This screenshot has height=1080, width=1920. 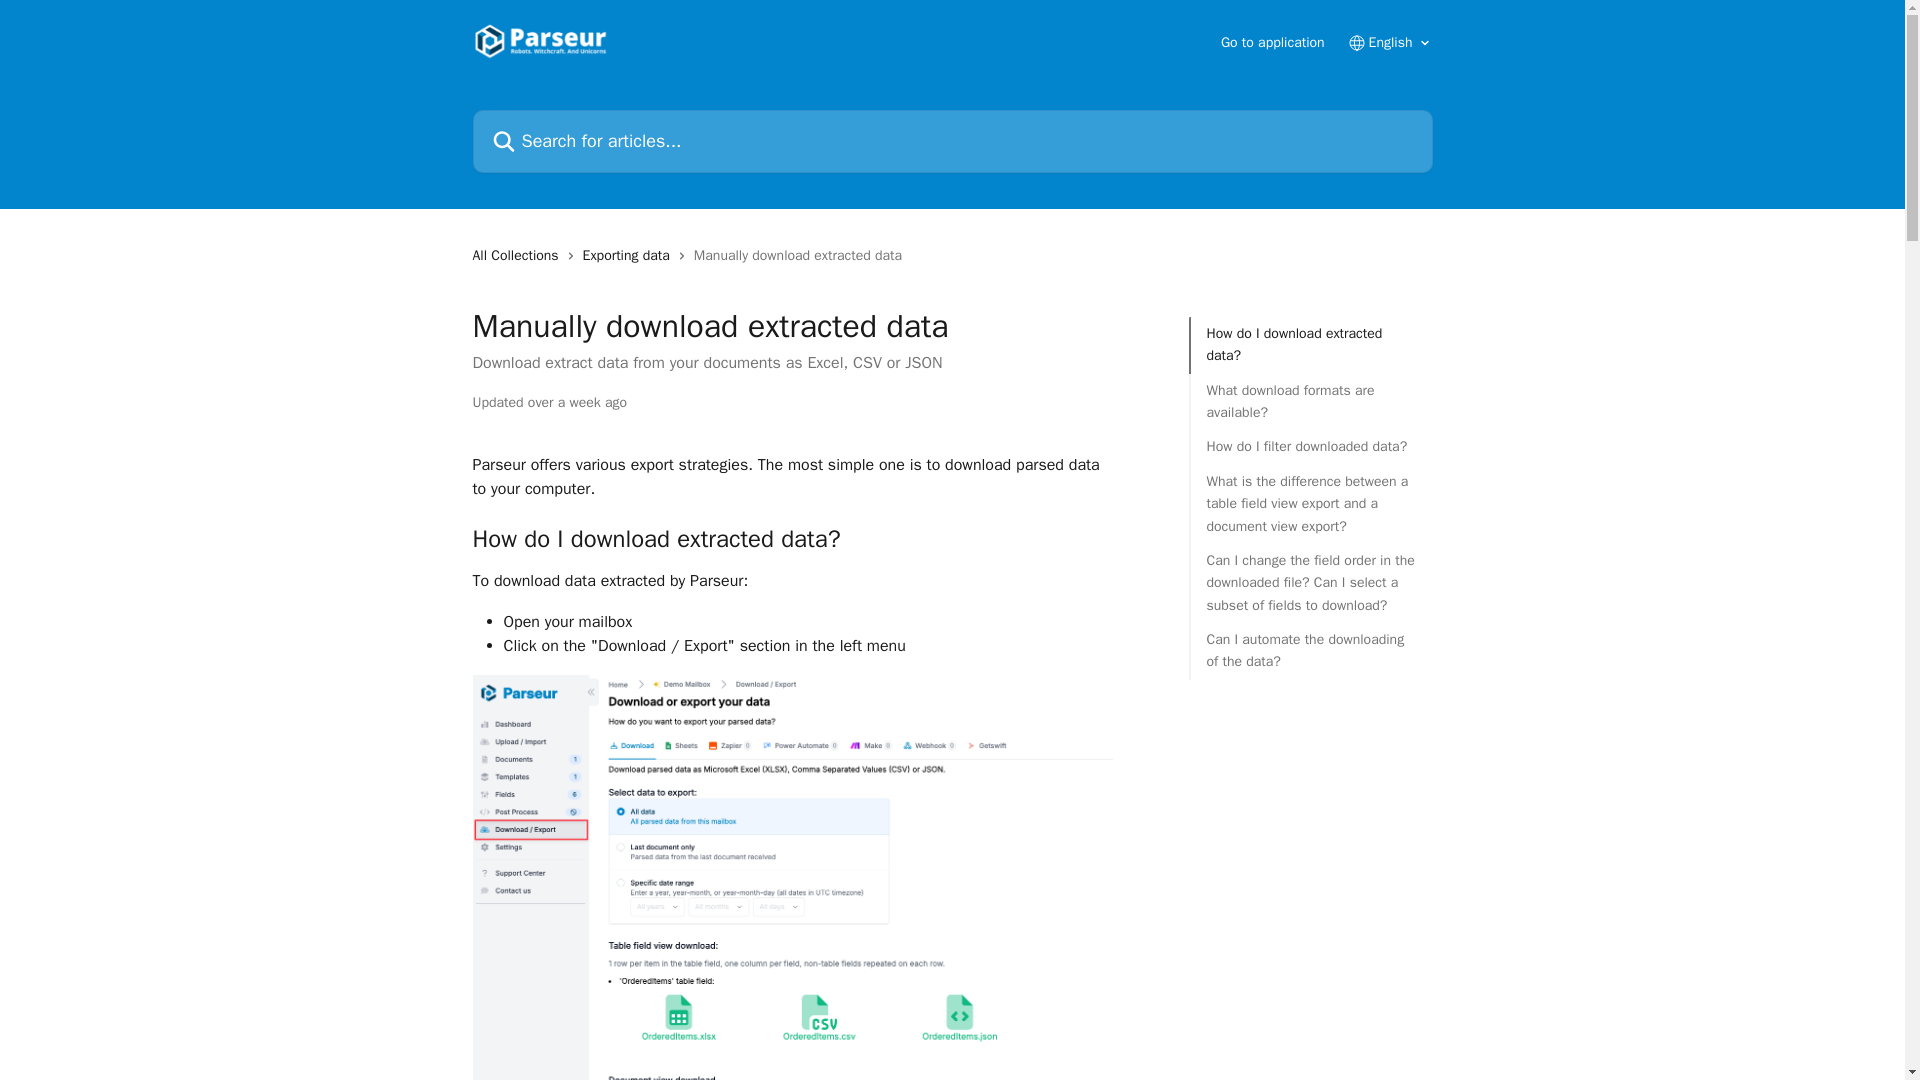 I want to click on How do I download extracted data?, so click(x=1310, y=345).